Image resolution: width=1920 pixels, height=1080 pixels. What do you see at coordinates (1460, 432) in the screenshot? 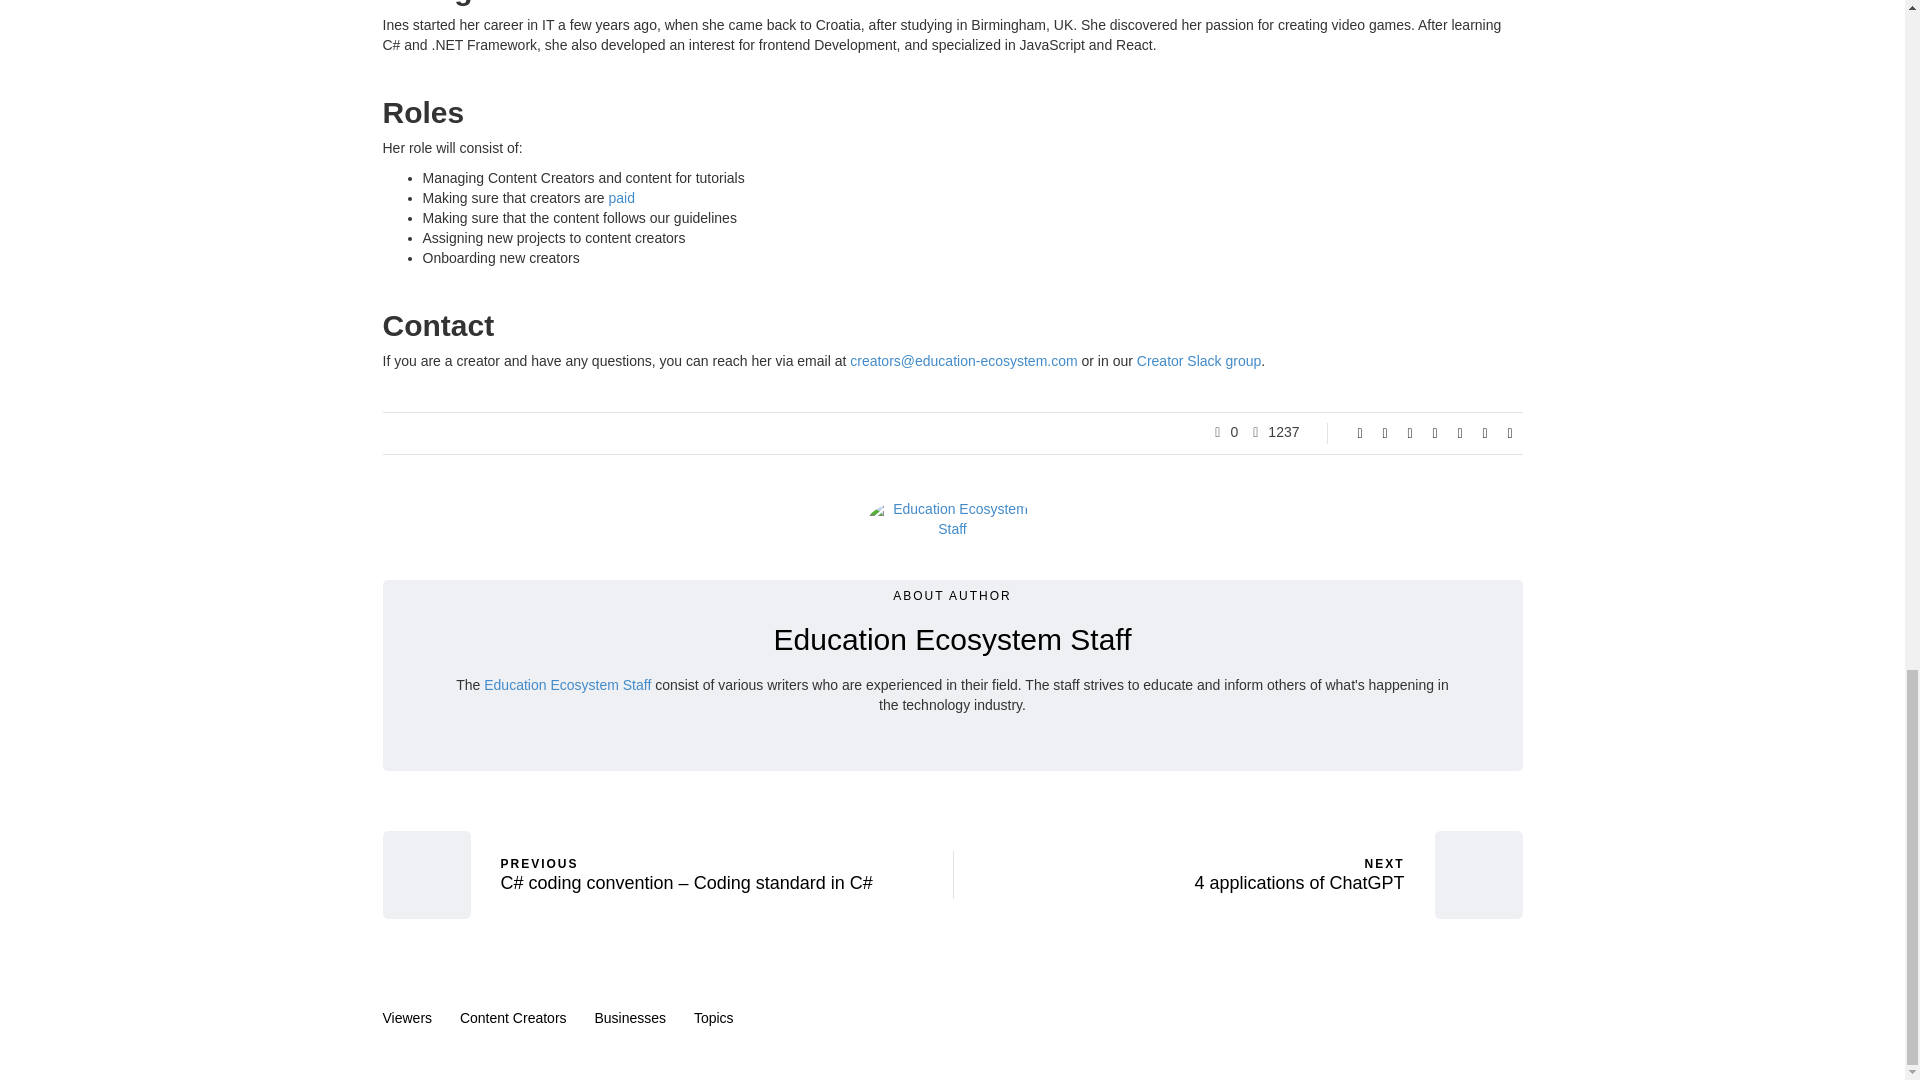
I see `Pin this` at bounding box center [1460, 432].